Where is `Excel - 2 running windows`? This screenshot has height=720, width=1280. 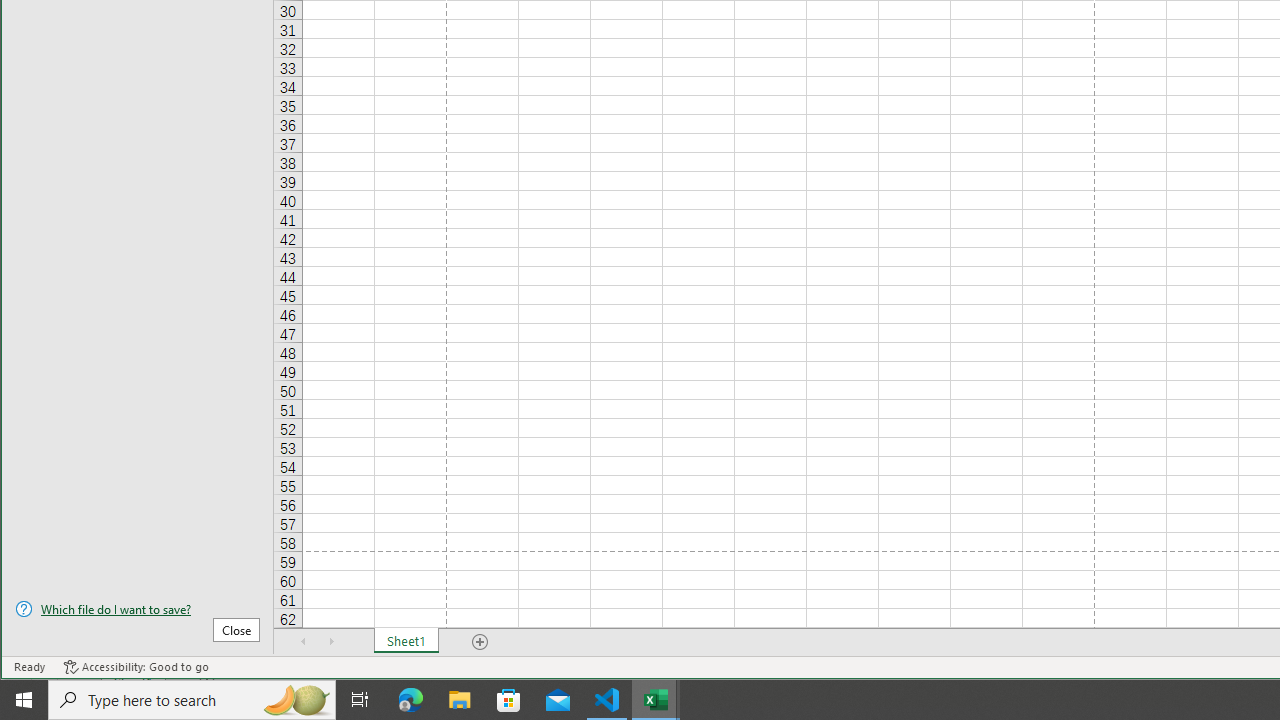
Excel - 2 running windows is located at coordinates (656, 700).